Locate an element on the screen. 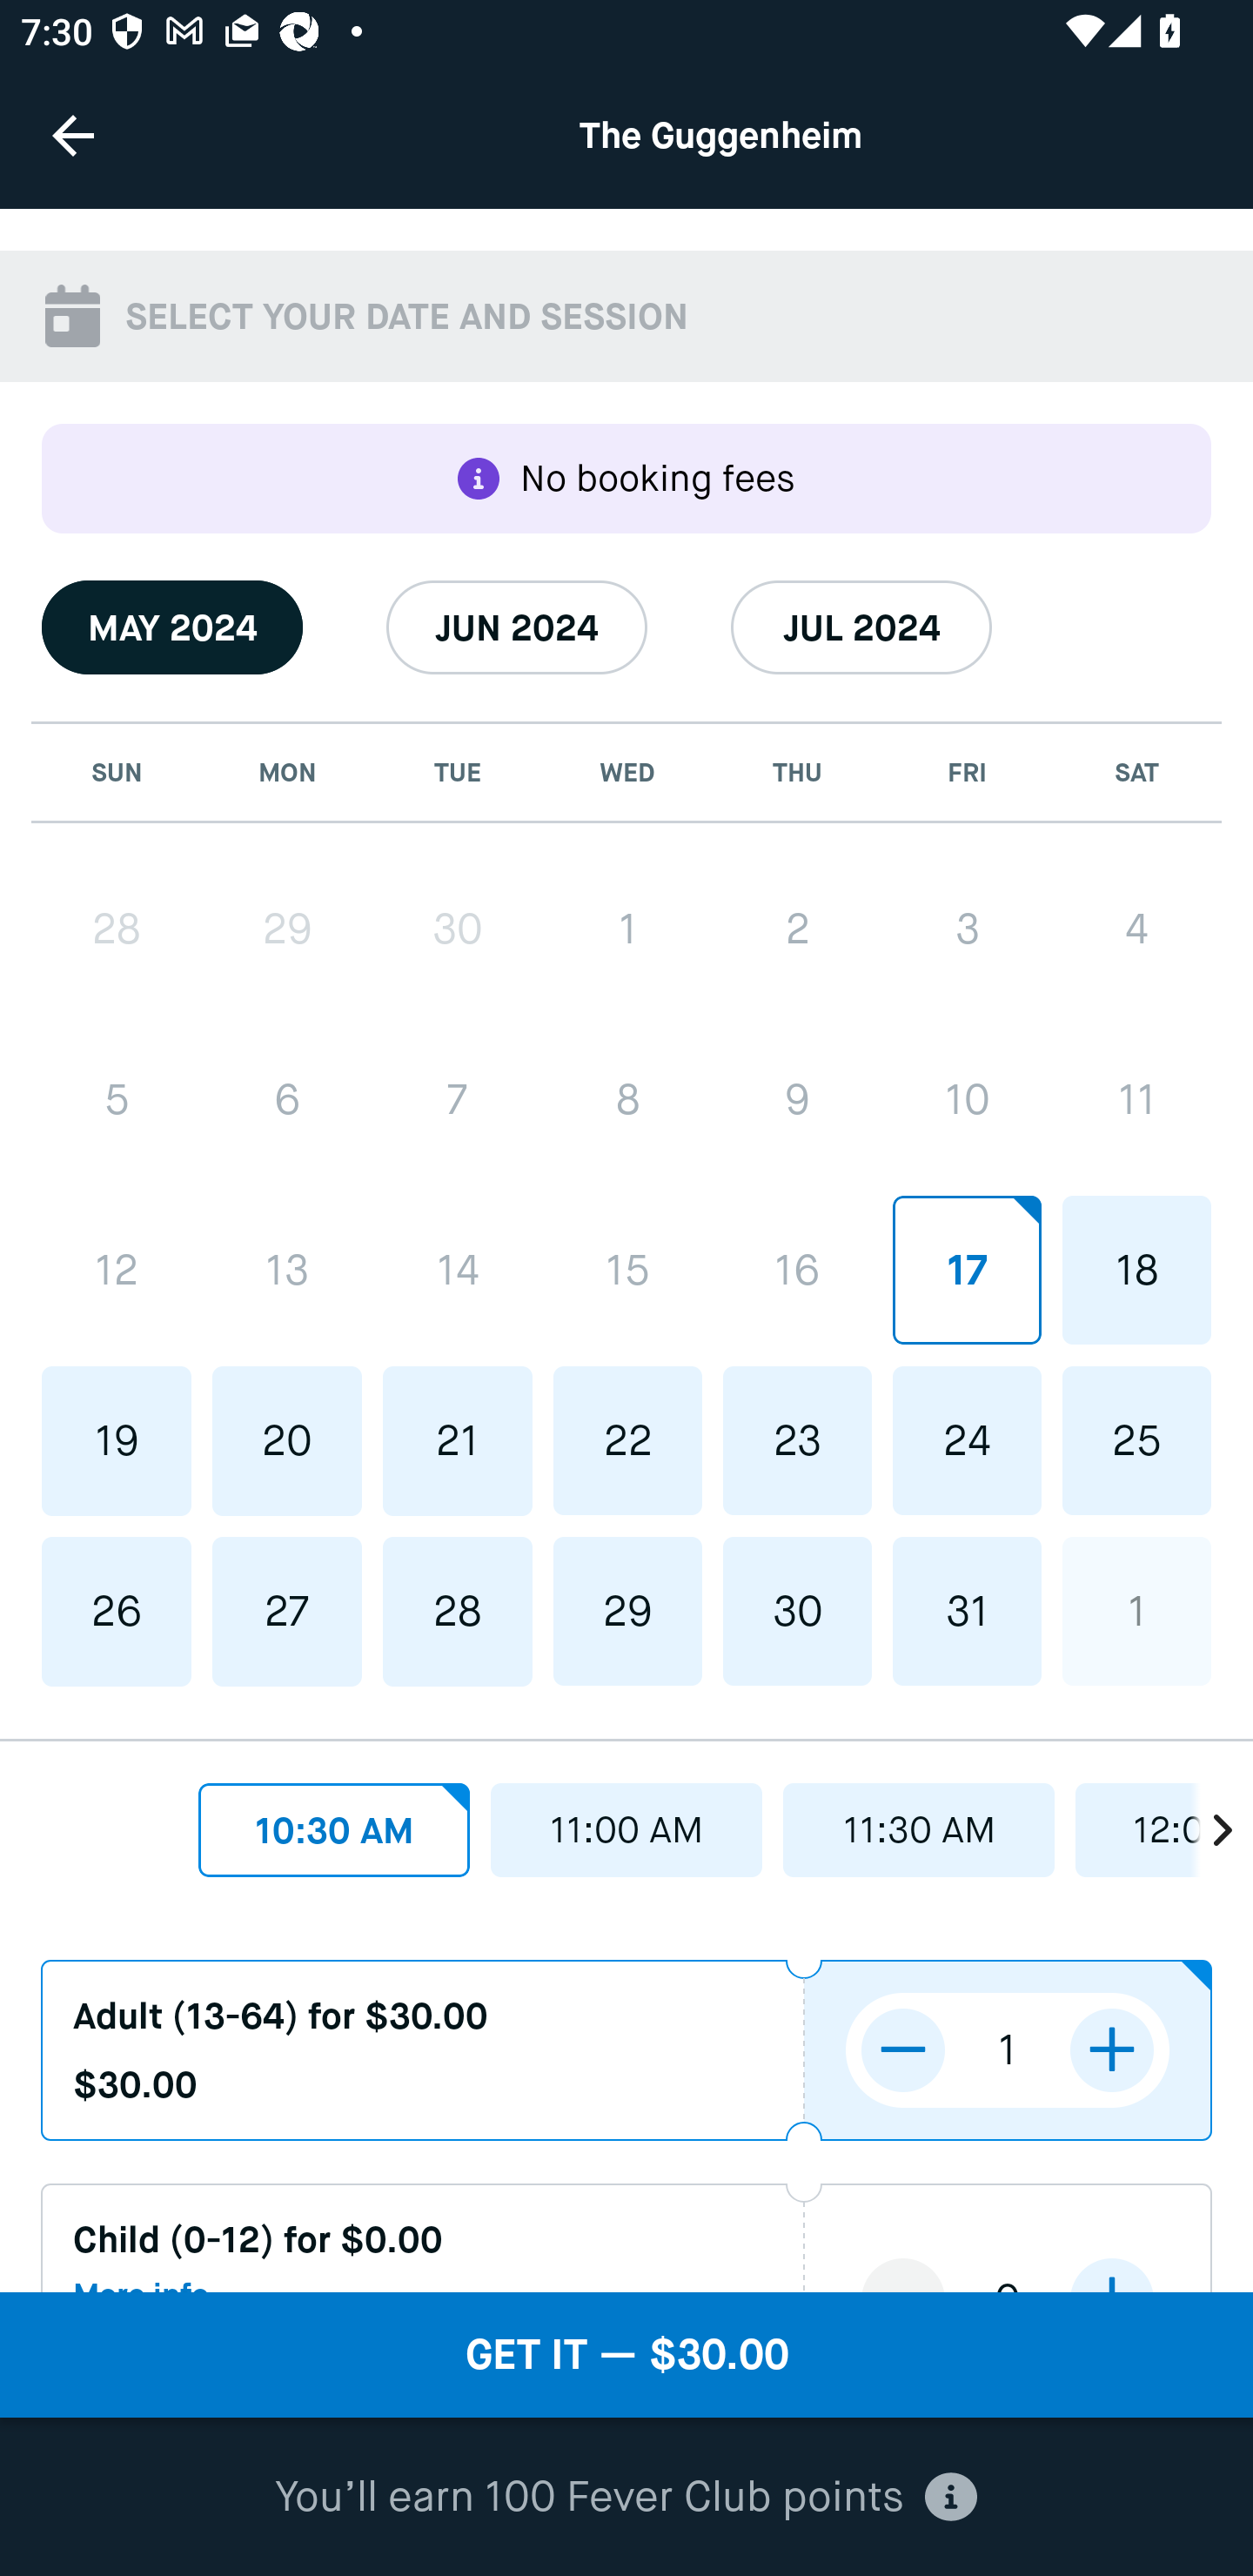 The image size is (1253, 2576). 4 is located at coordinates (1136, 929).